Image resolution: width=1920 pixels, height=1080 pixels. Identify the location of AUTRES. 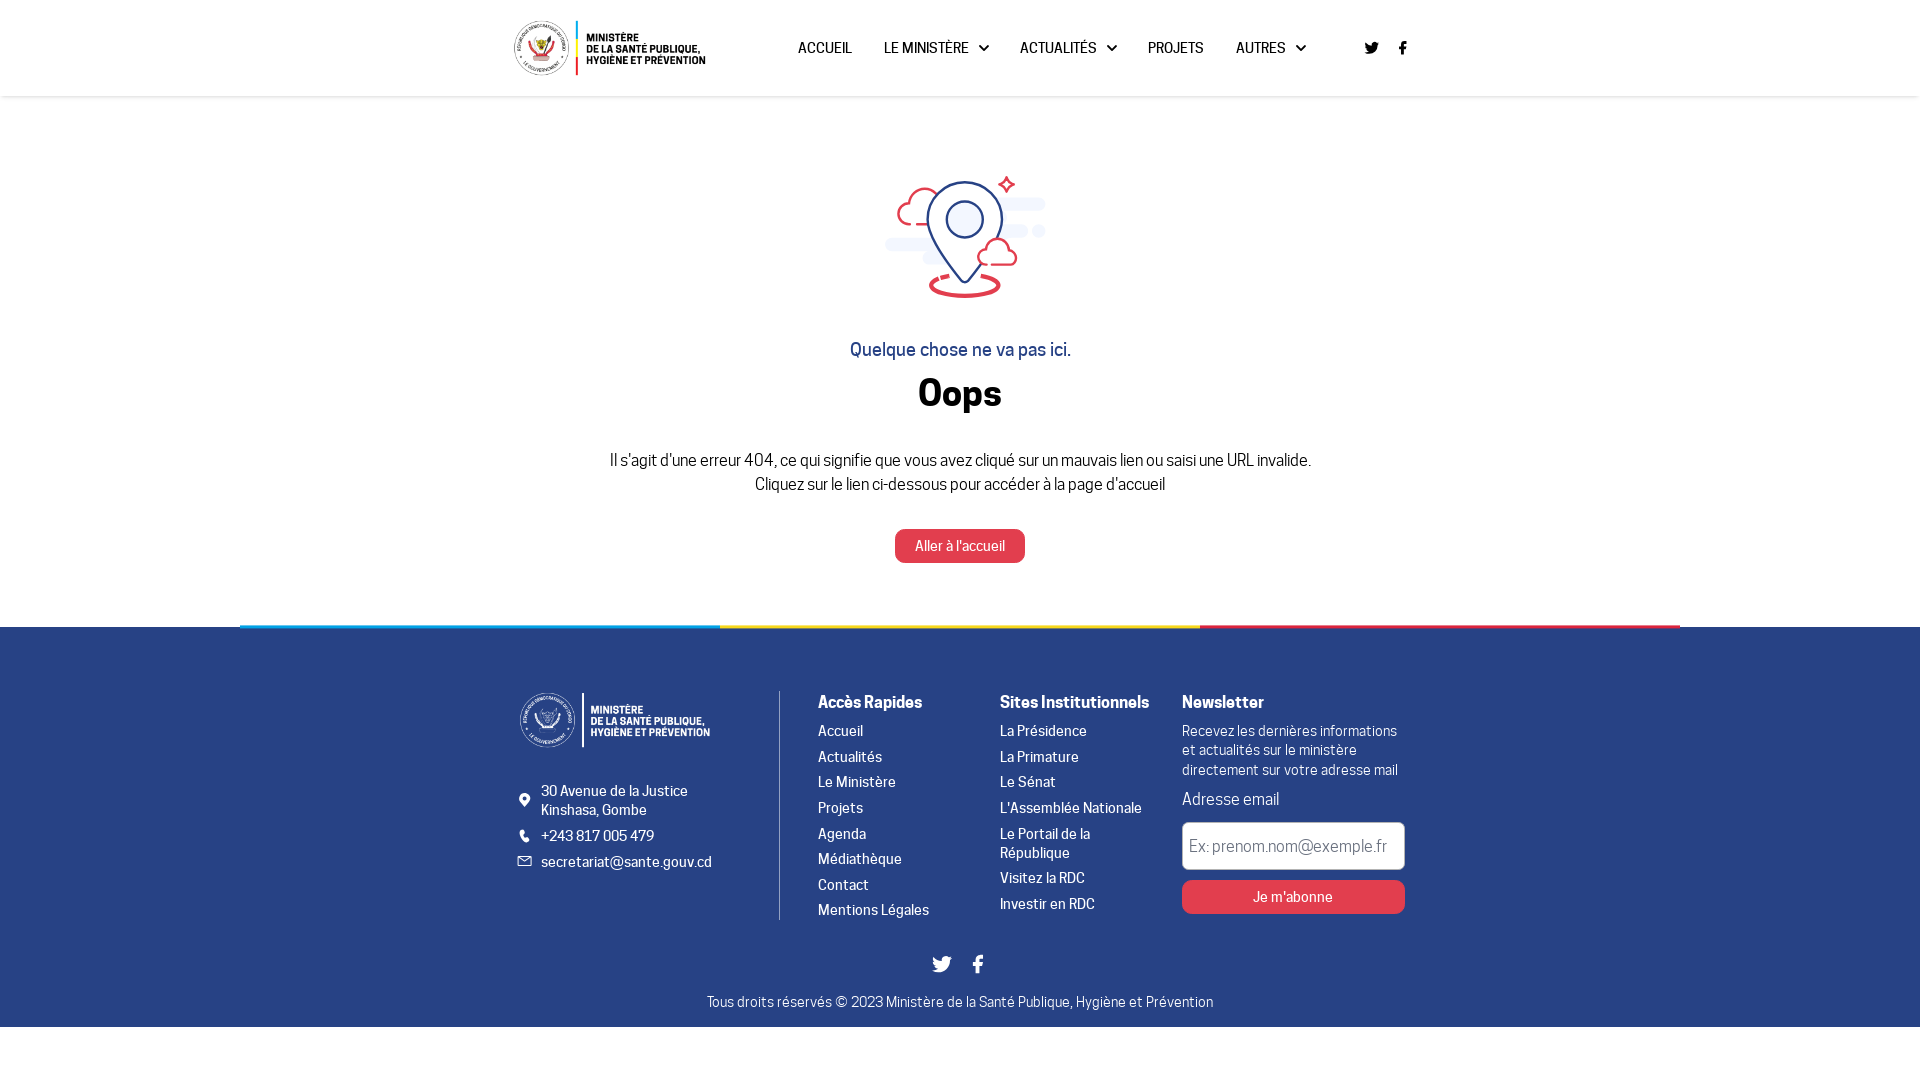
(1577, 60).